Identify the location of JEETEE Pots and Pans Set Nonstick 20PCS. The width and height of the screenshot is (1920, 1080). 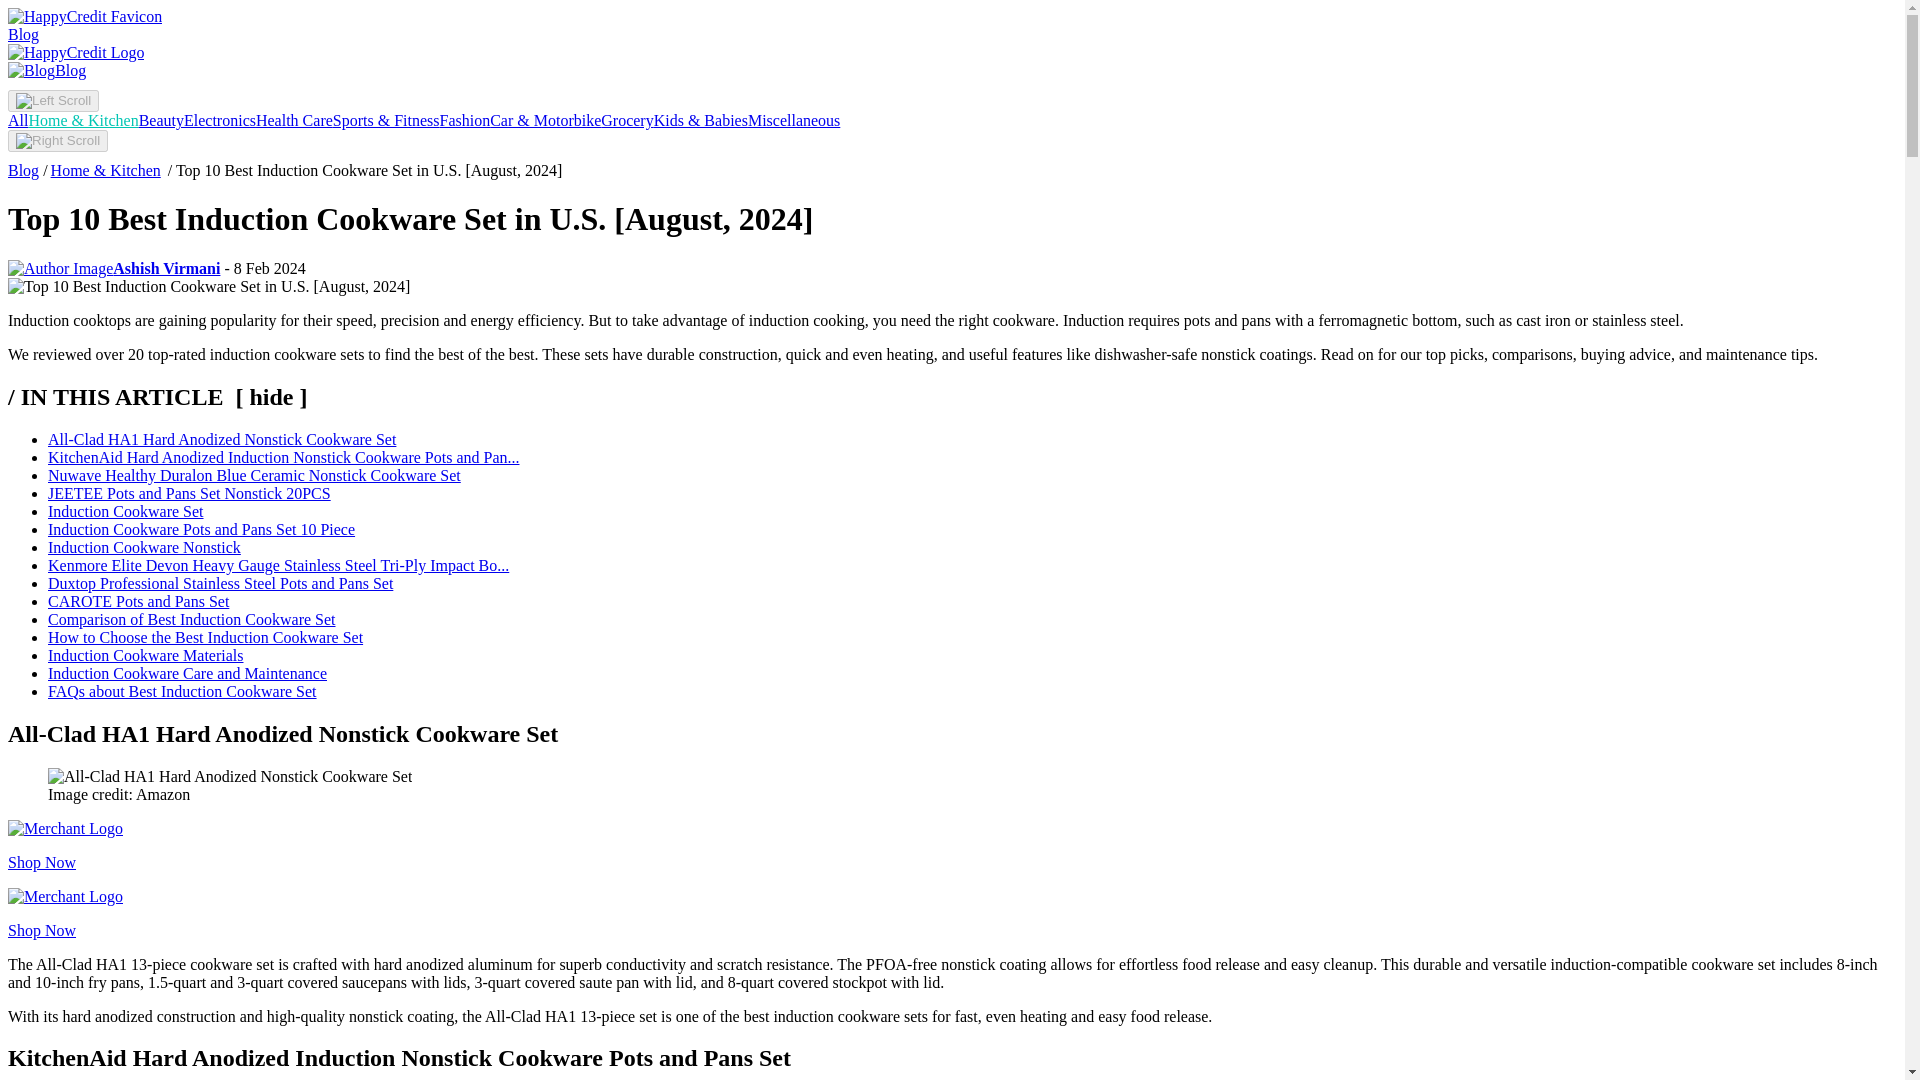
(189, 493).